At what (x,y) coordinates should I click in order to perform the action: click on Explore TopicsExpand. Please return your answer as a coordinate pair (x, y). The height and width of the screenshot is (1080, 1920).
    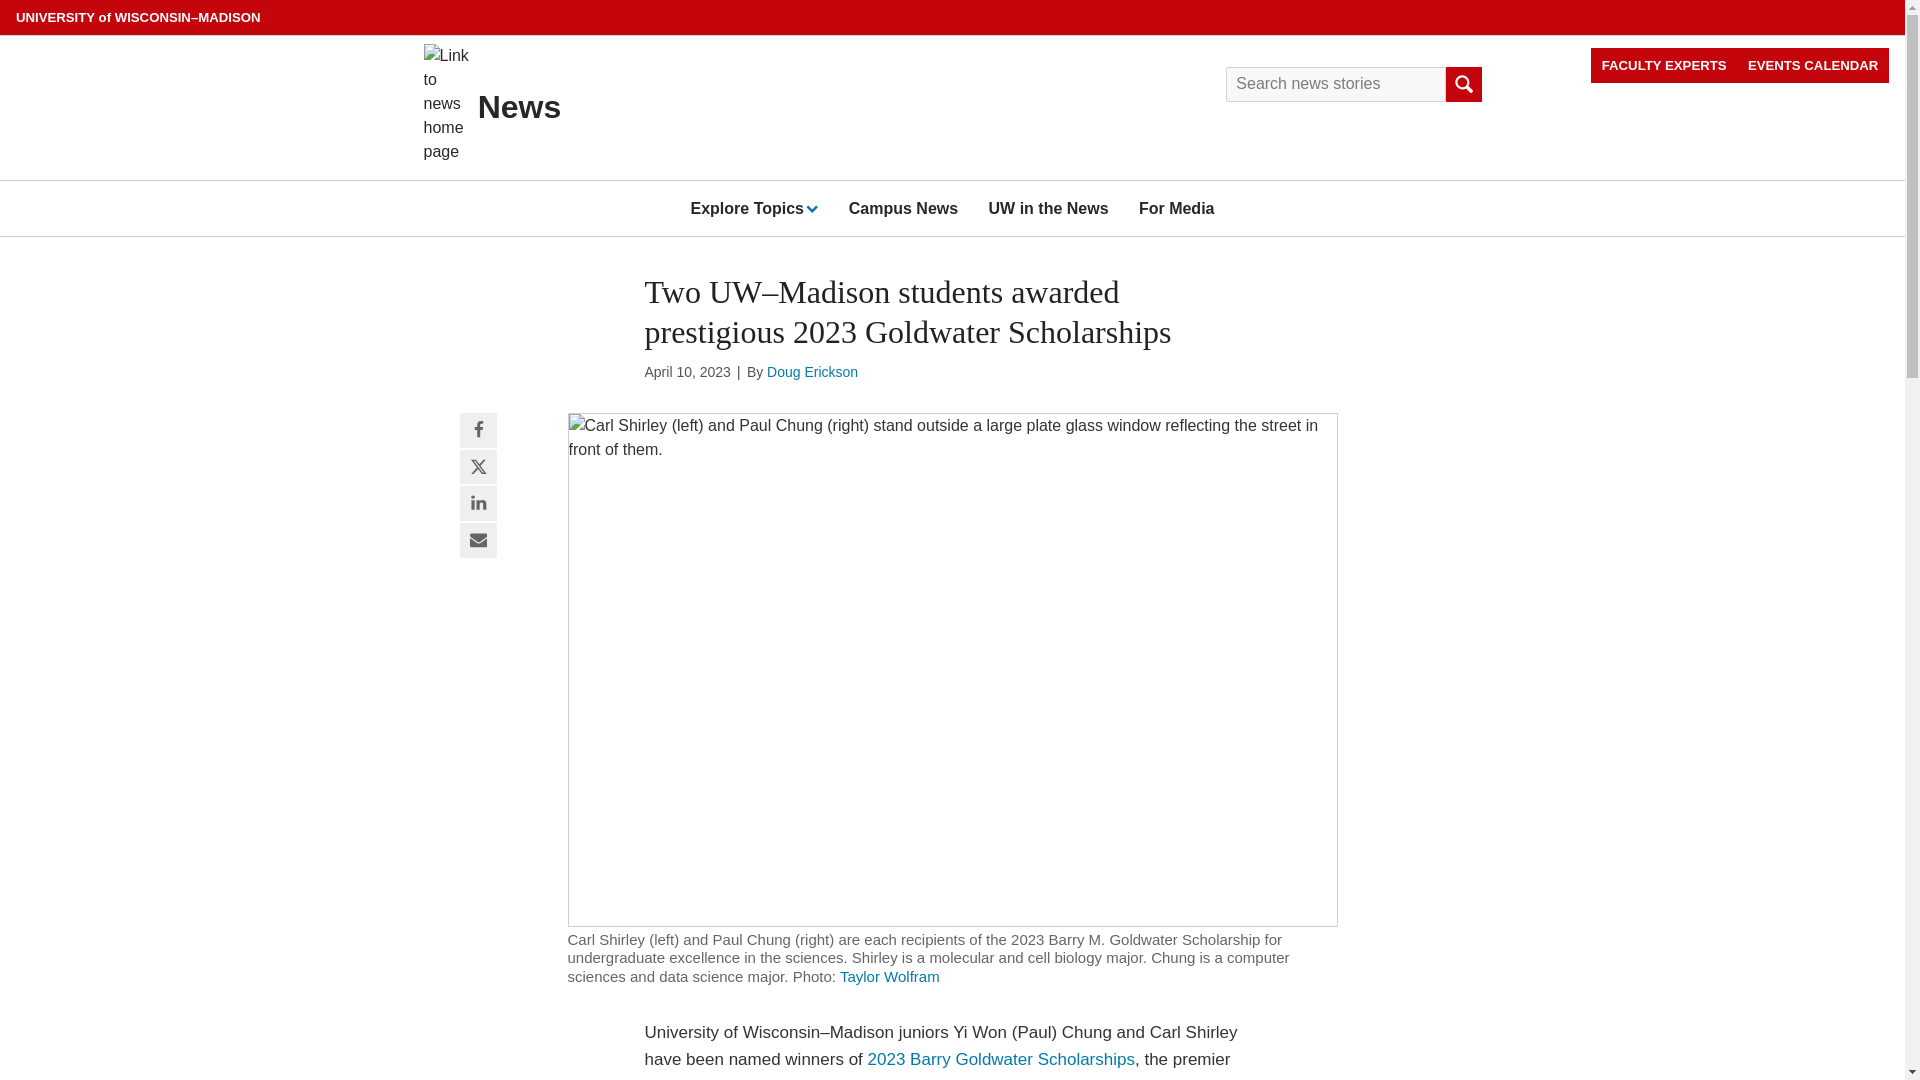
    Looking at the image, I should click on (753, 208).